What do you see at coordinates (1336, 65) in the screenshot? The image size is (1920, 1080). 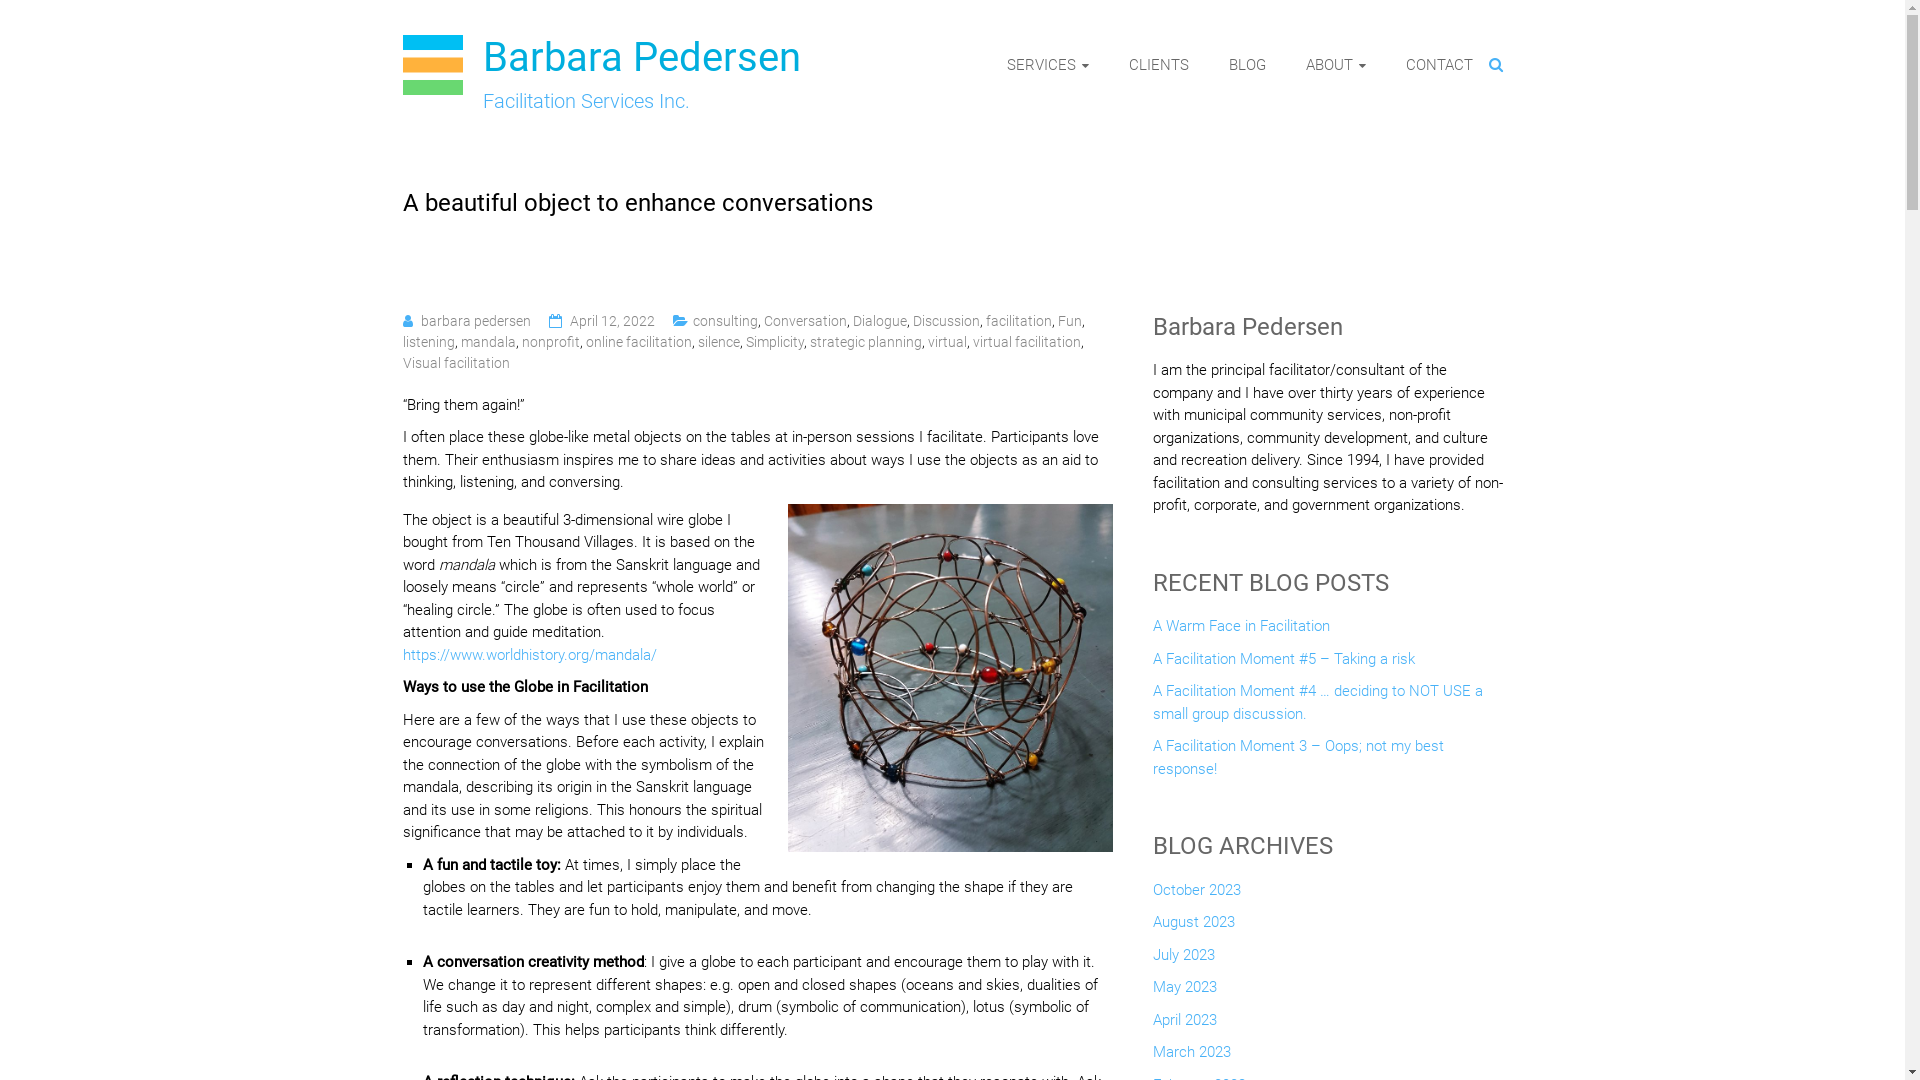 I see `ABOUT` at bounding box center [1336, 65].